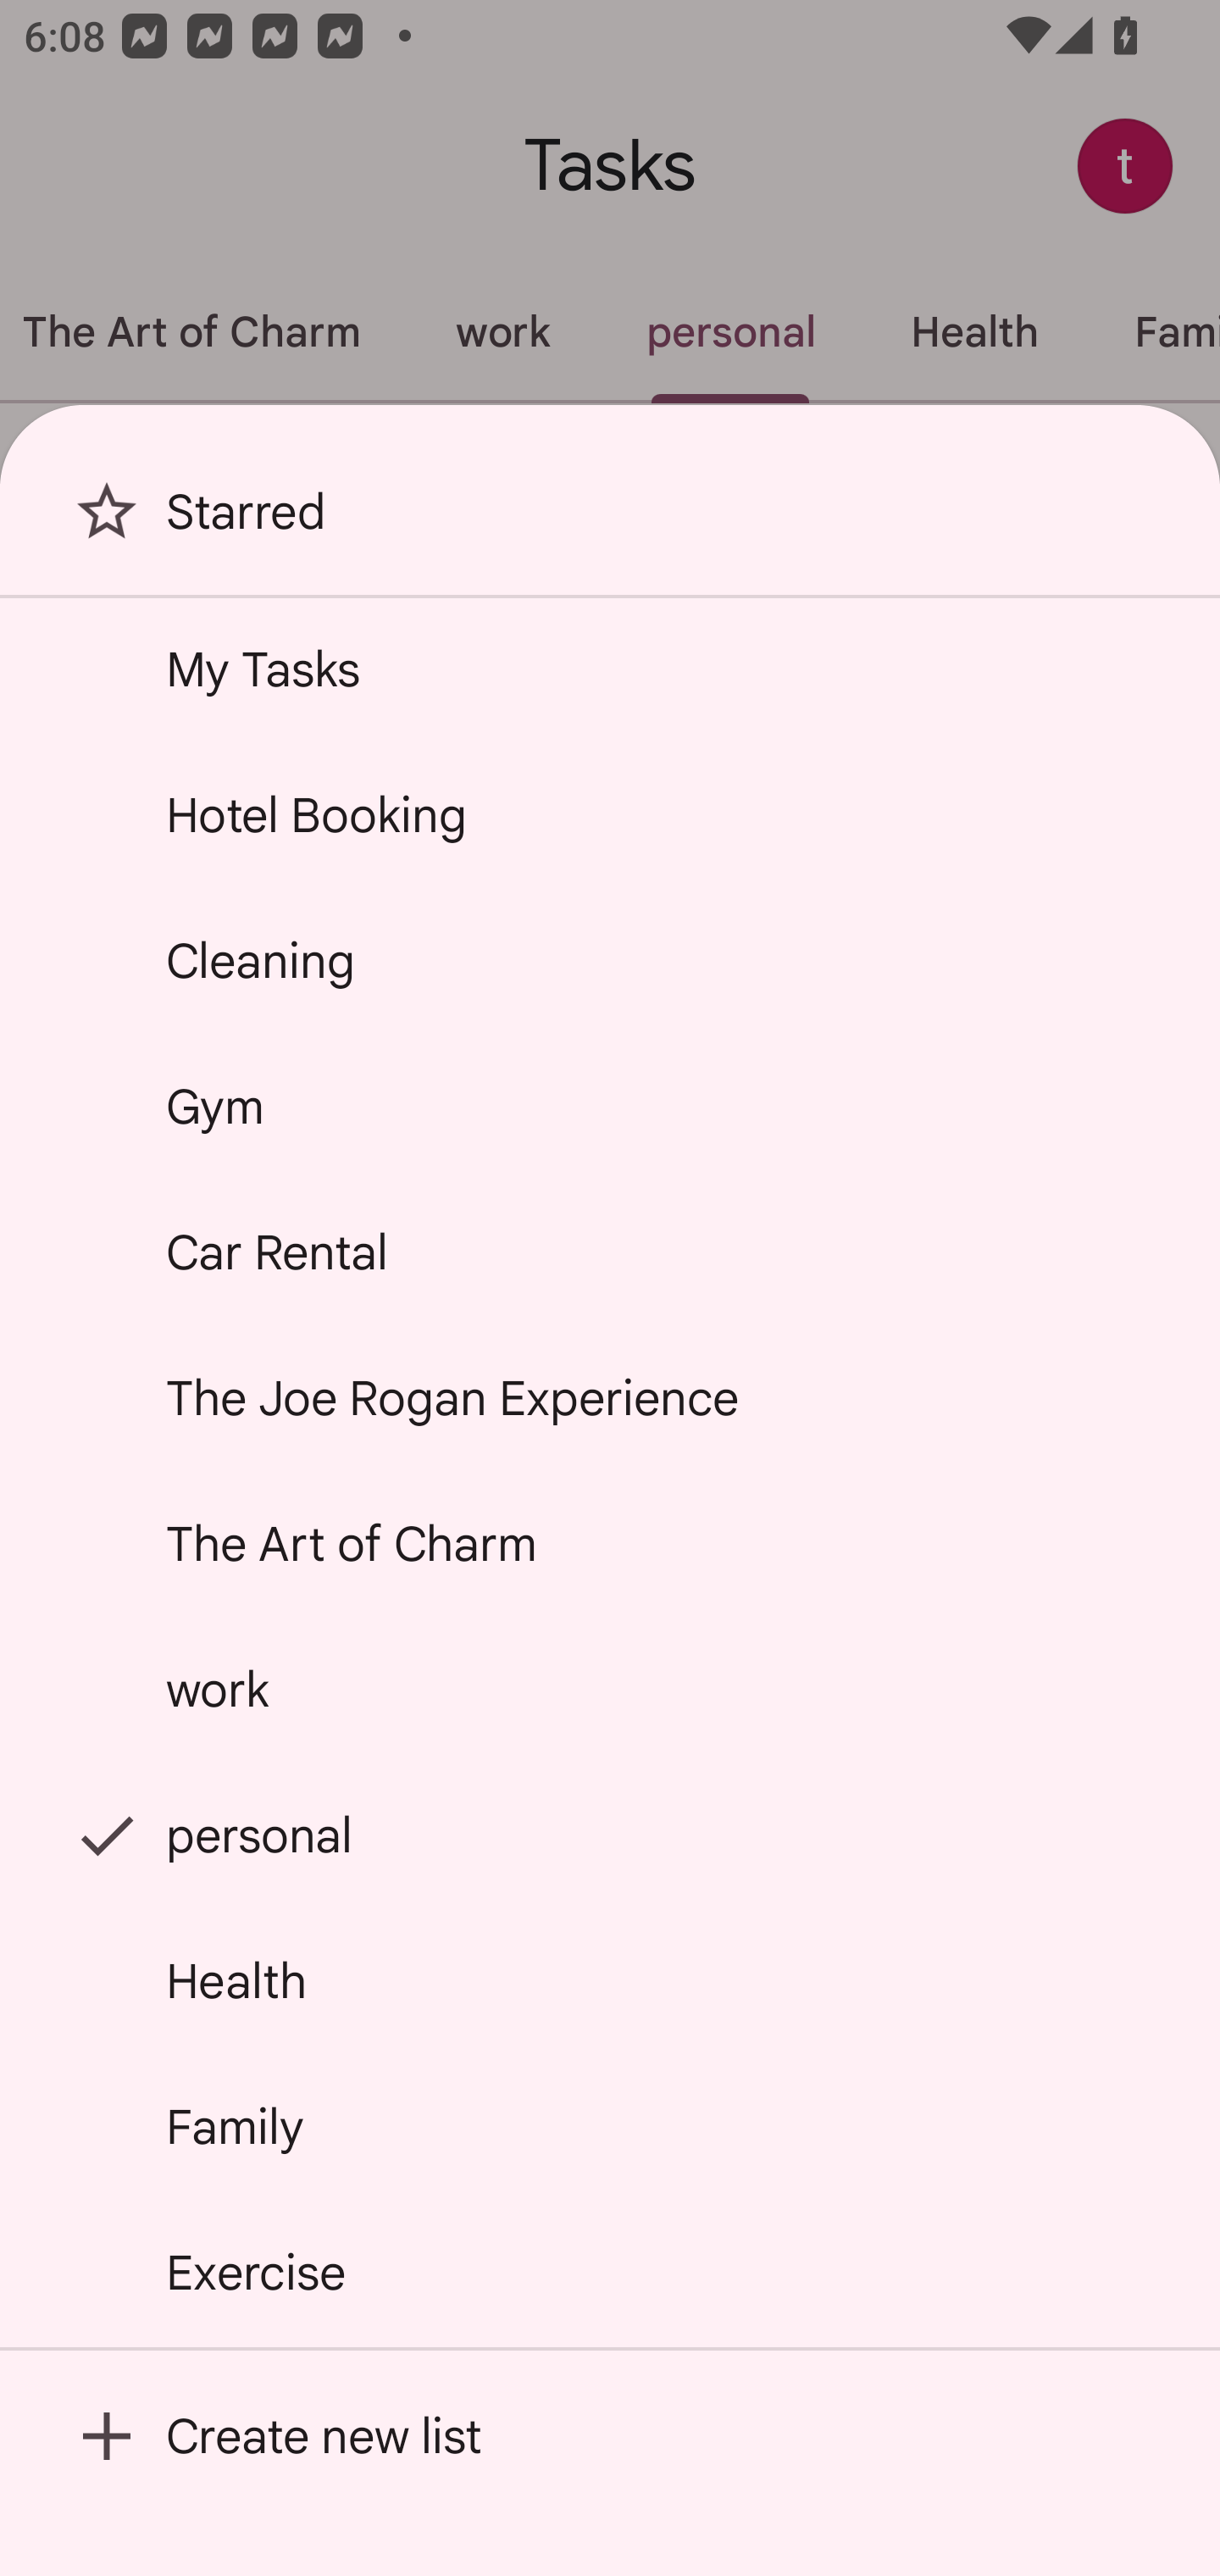  Describe the element at coordinates (610, 1107) in the screenshot. I see `Gym` at that location.